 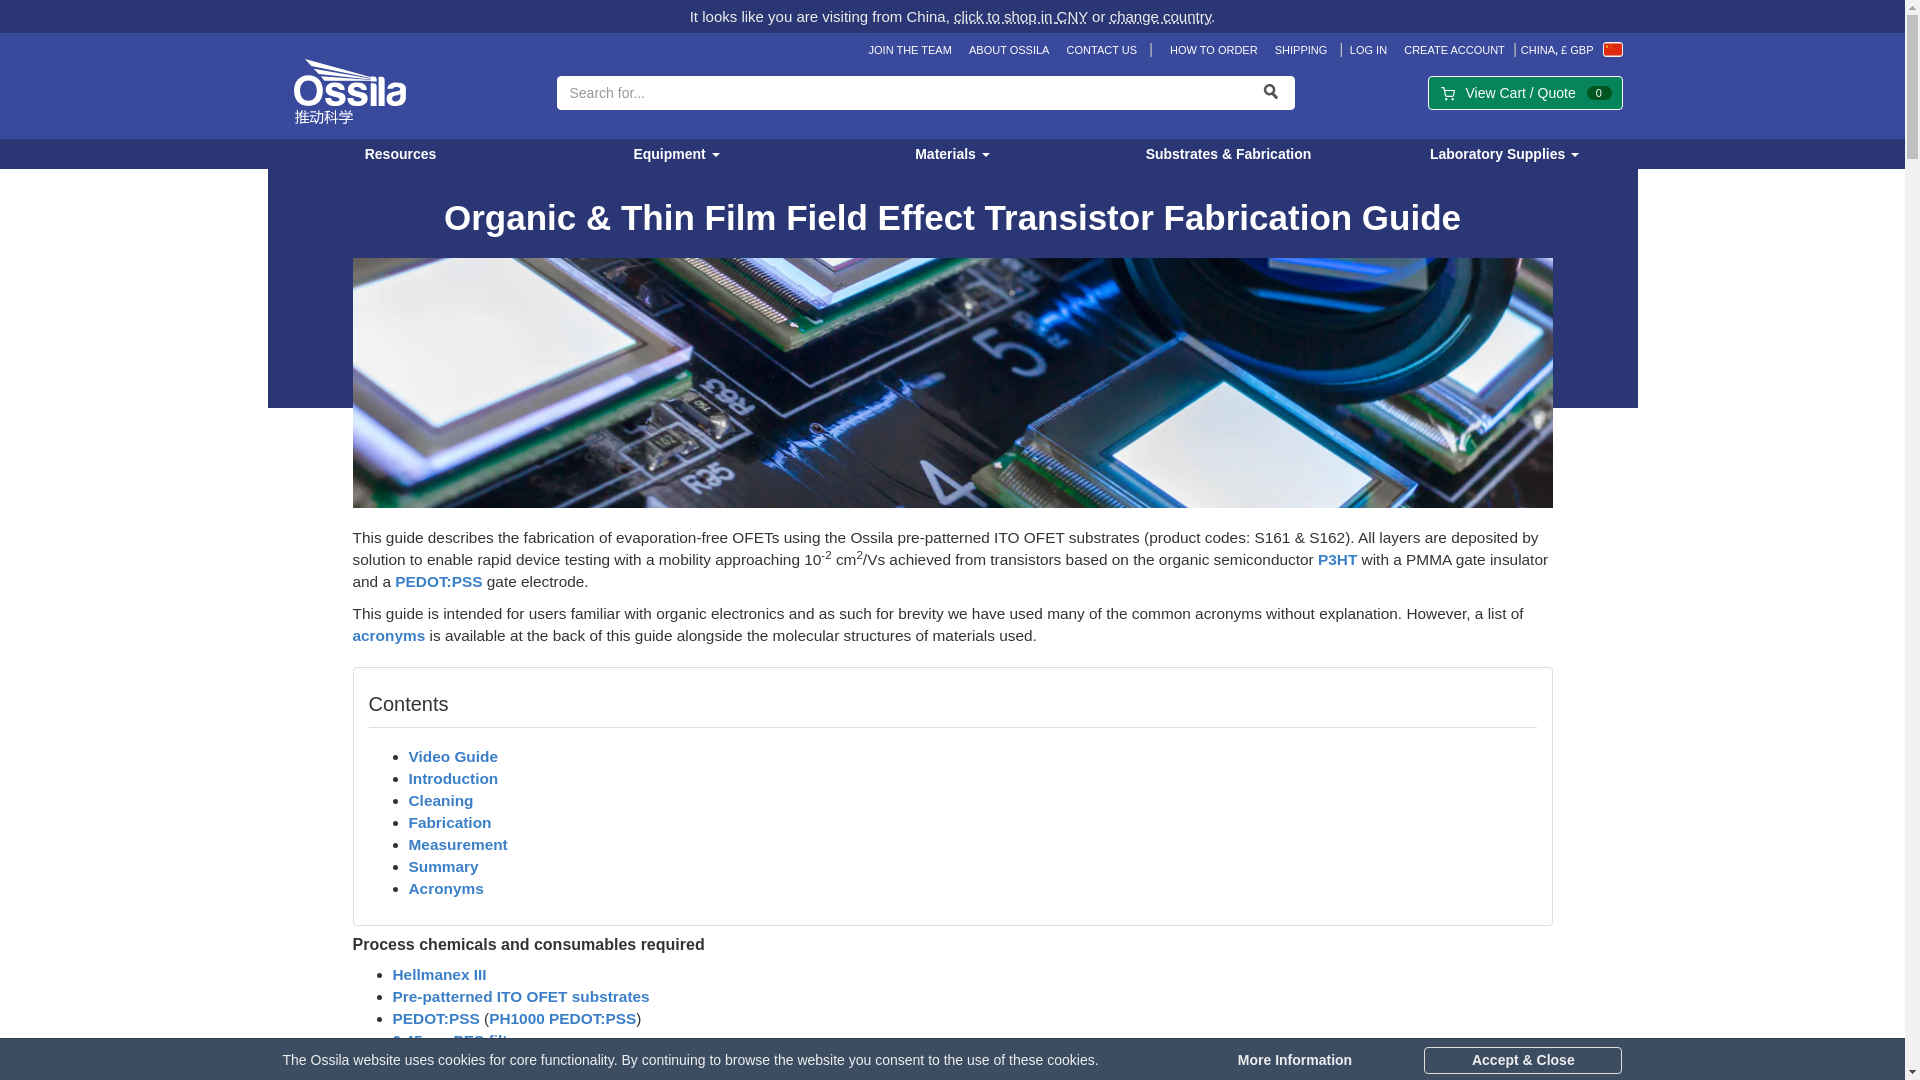 I want to click on PEDOT:PSS, so click(x=434, y=1018).